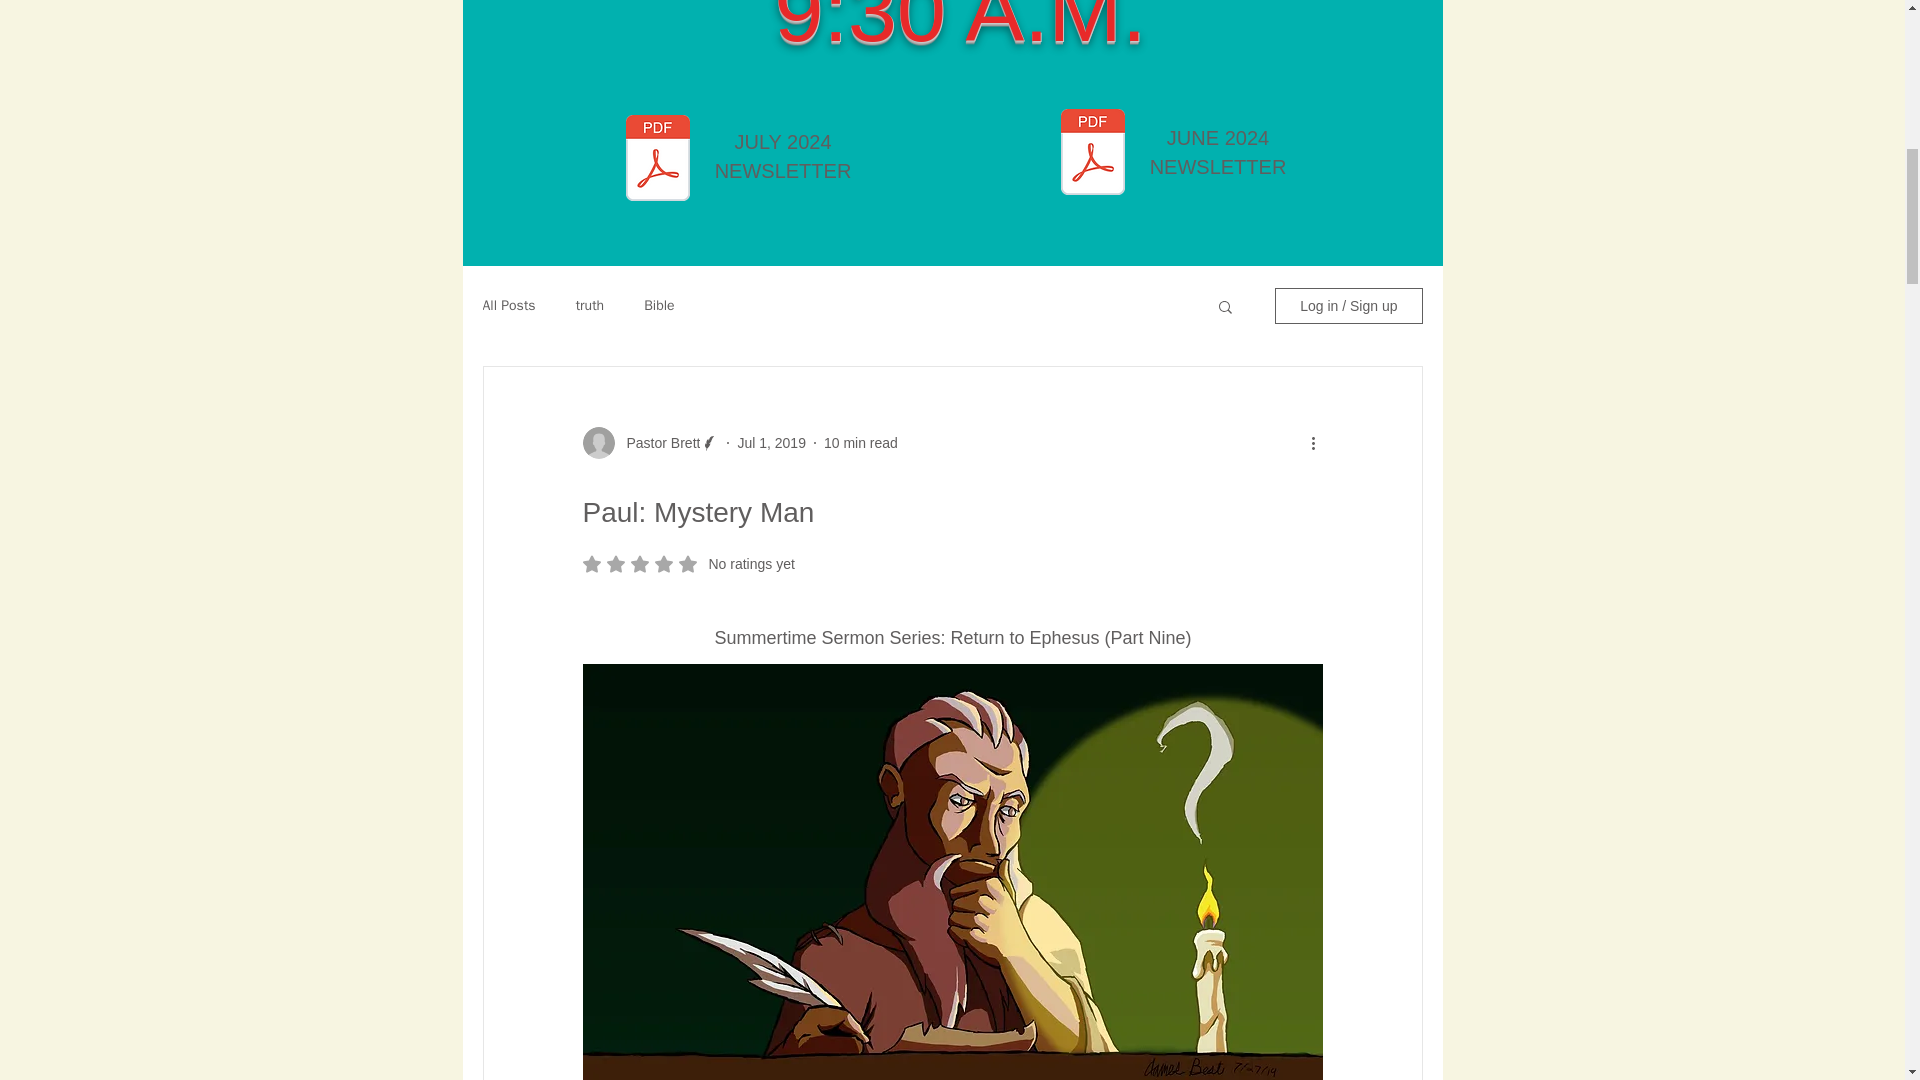 Image resolution: width=1920 pixels, height=1080 pixels. Describe the element at coordinates (508, 306) in the screenshot. I see `All Posts` at that location.